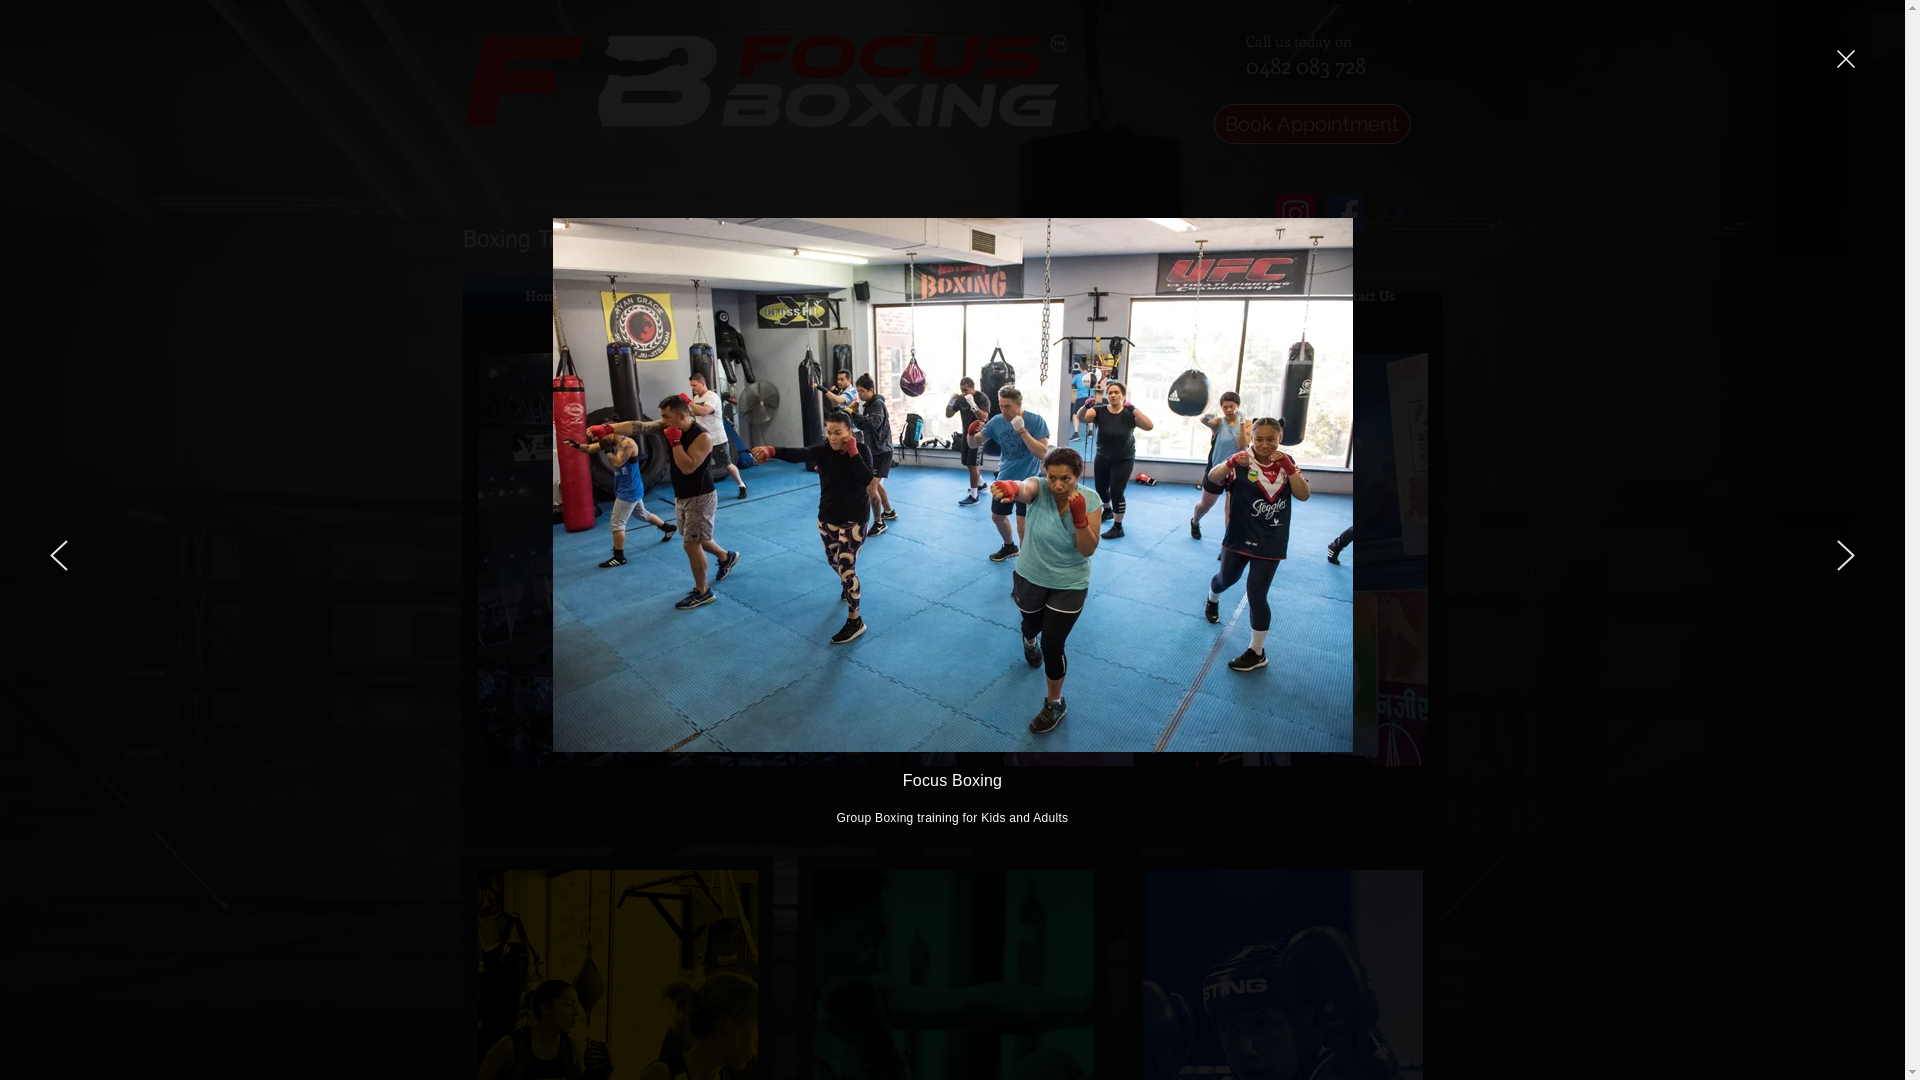 This screenshot has width=1920, height=1080. Describe the element at coordinates (873, 296) in the screenshot. I see `Class Timetable` at that location.